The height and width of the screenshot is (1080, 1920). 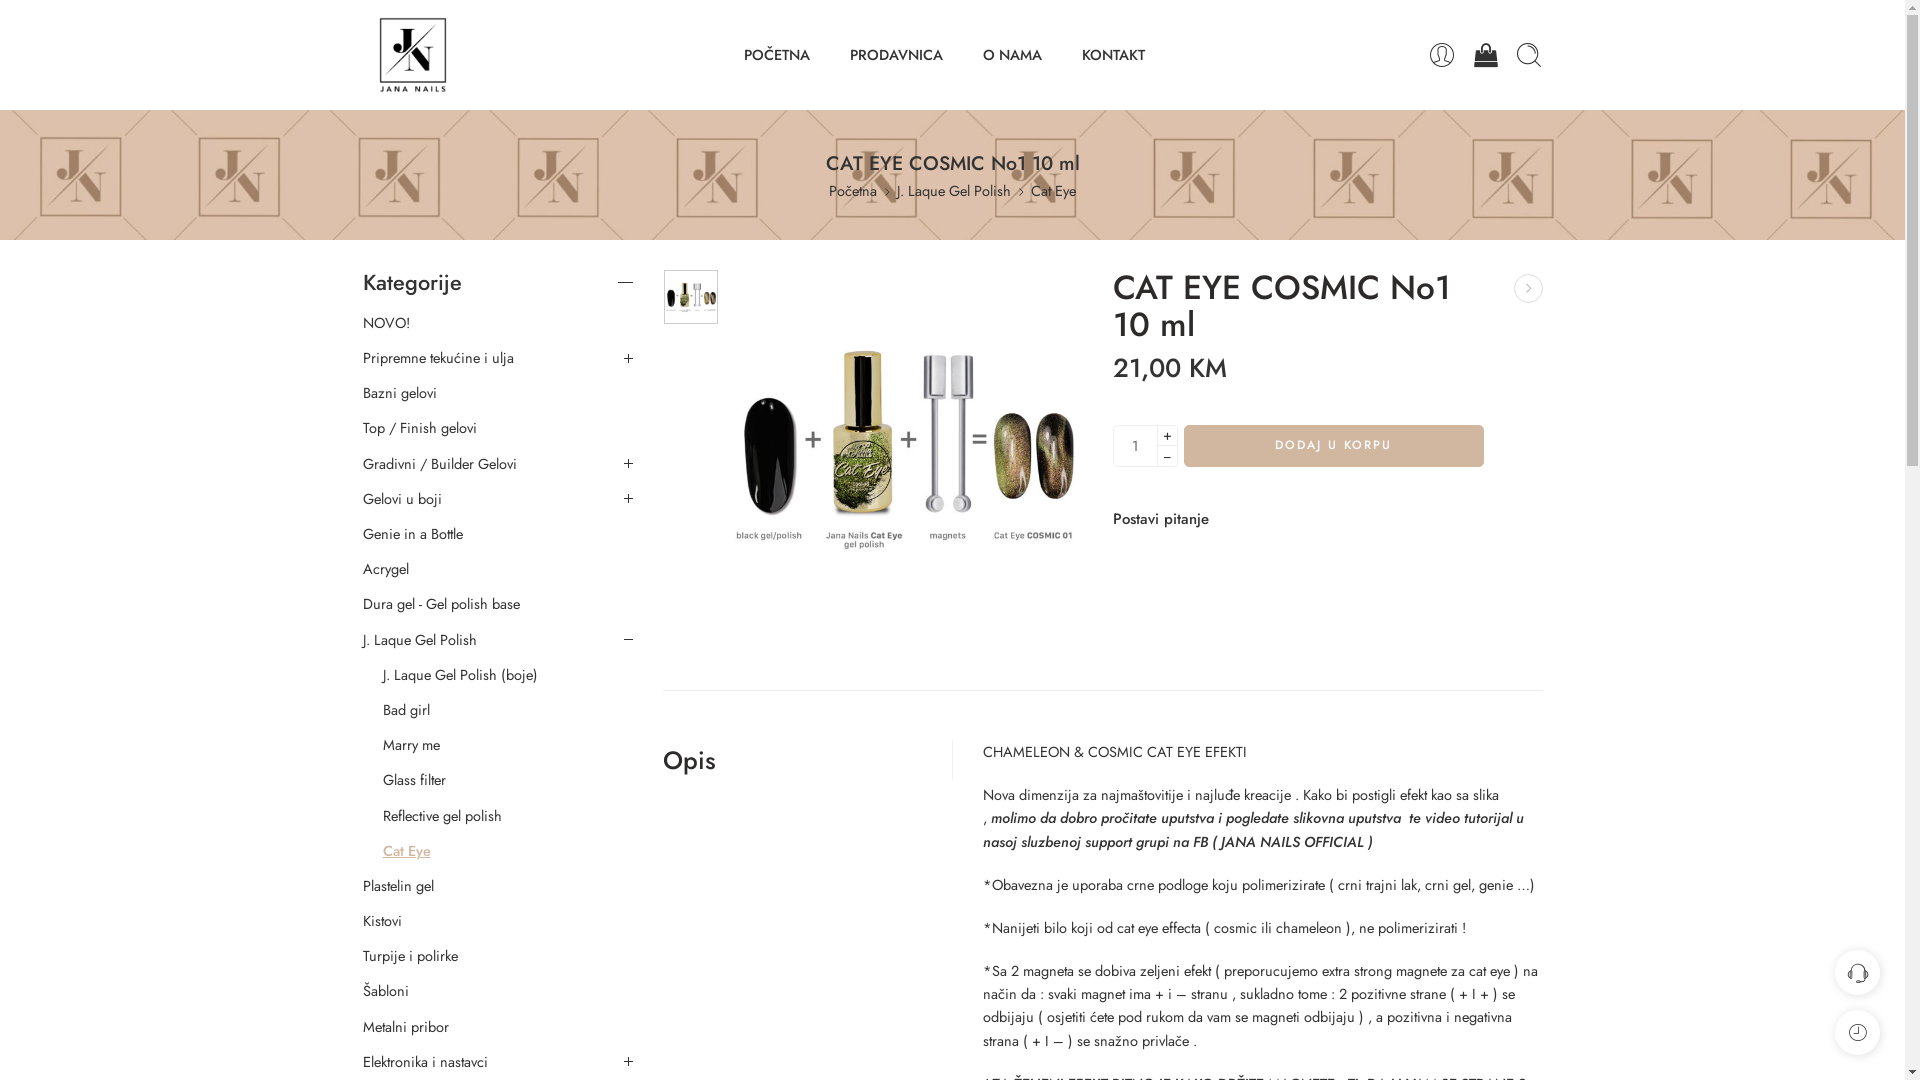 I want to click on Gradivni / Builder Gelovi, so click(x=439, y=464).